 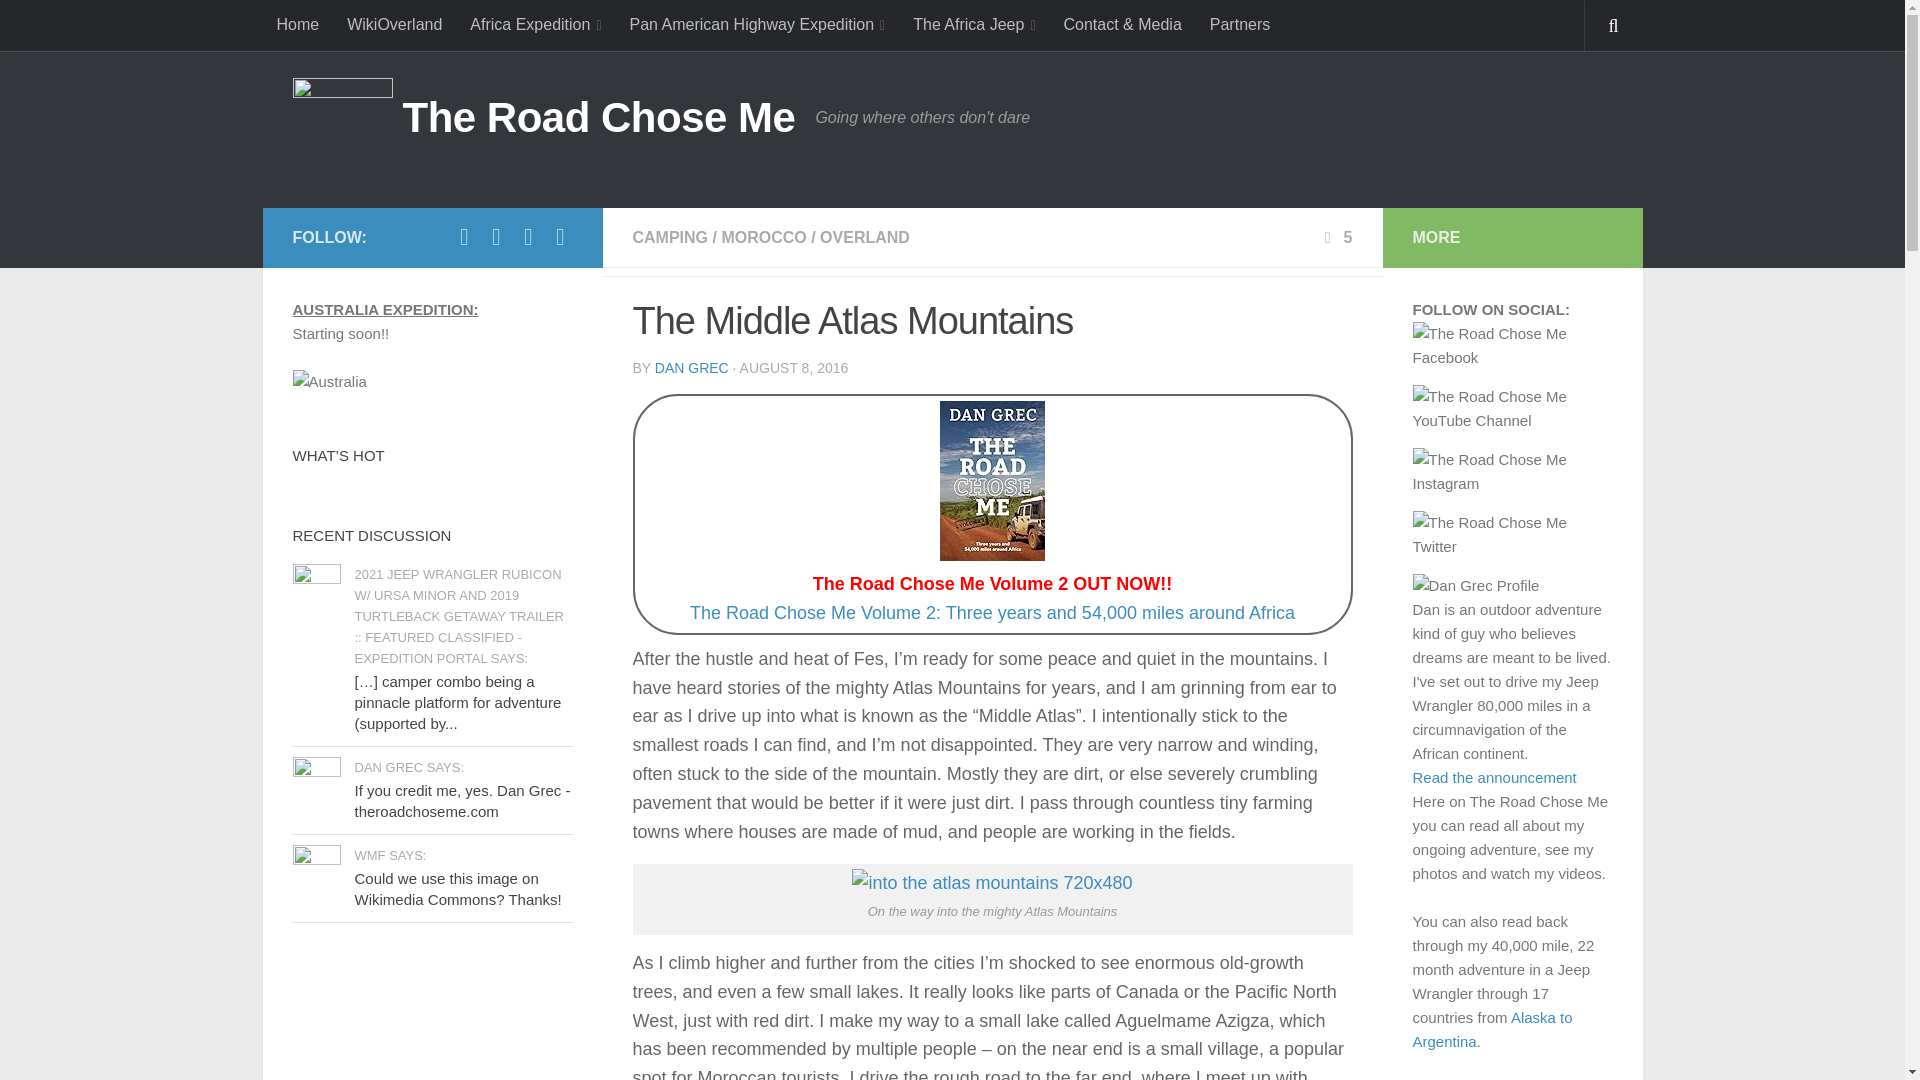 What do you see at coordinates (973, 25) in the screenshot?
I see `The Jeep` at bounding box center [973, 25].